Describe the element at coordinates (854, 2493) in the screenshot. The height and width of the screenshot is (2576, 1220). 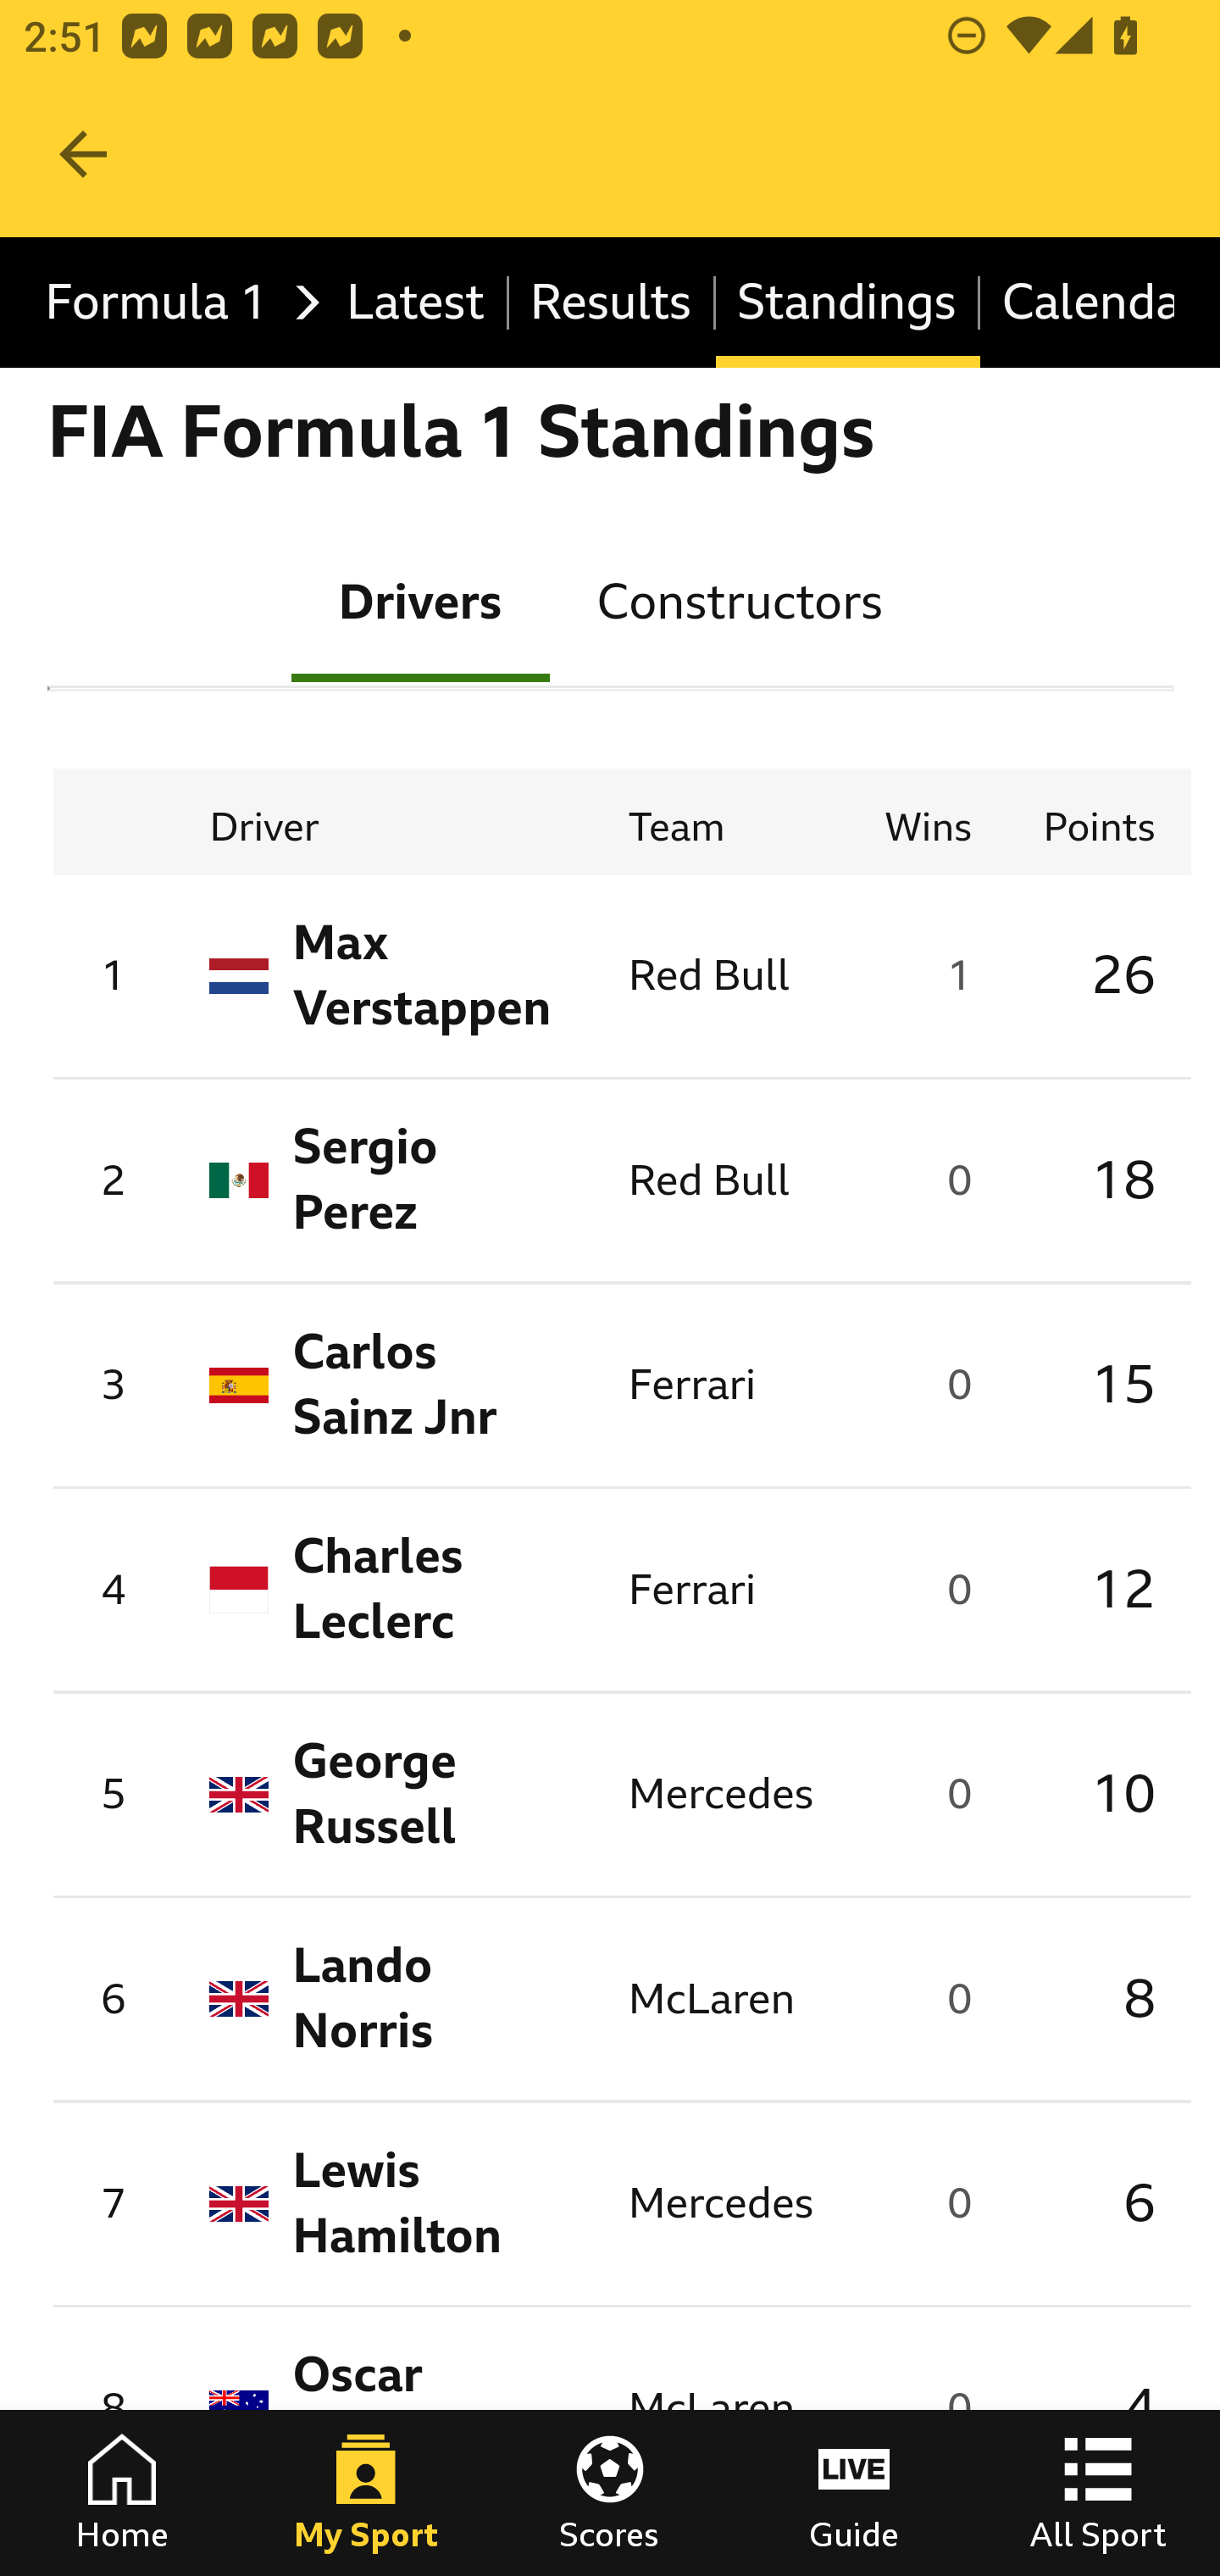
I see `Guide` at that location.